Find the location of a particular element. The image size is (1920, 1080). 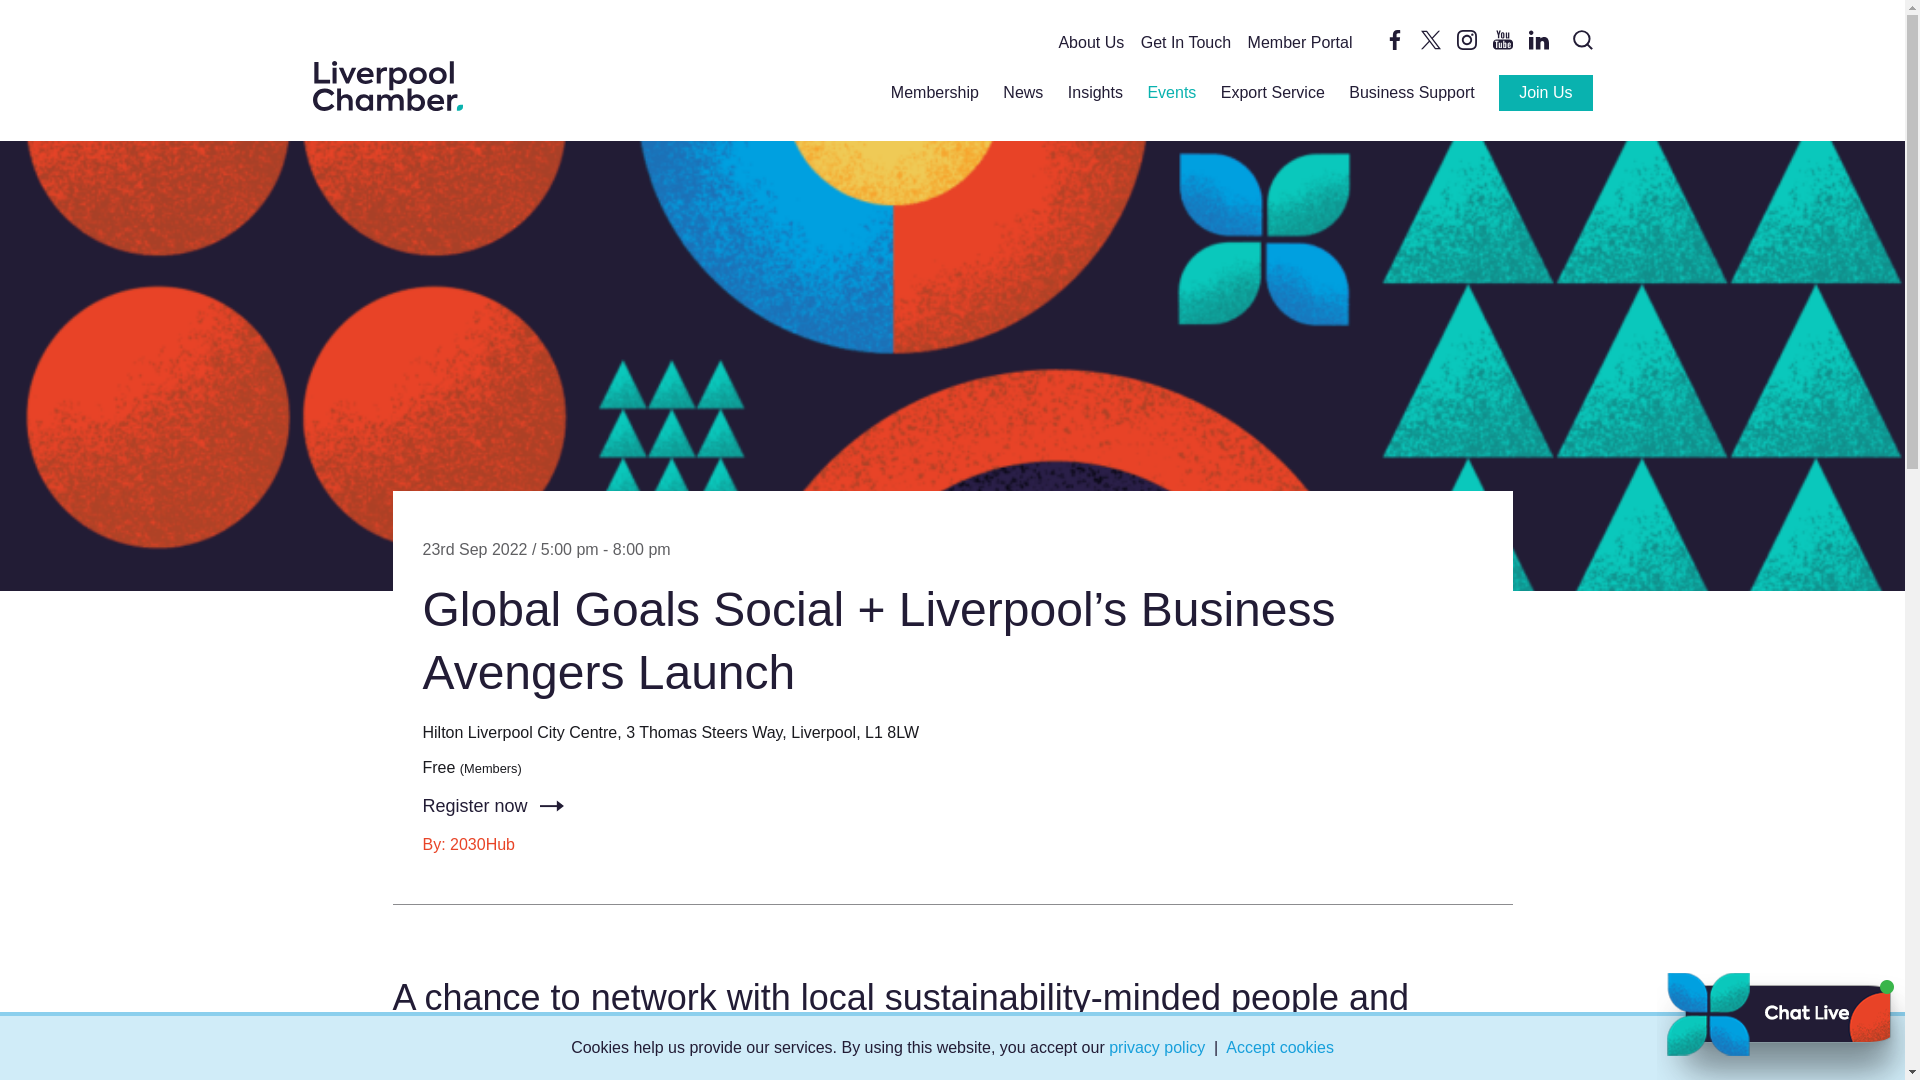

Join Us is located at coordinates (1545, 92).